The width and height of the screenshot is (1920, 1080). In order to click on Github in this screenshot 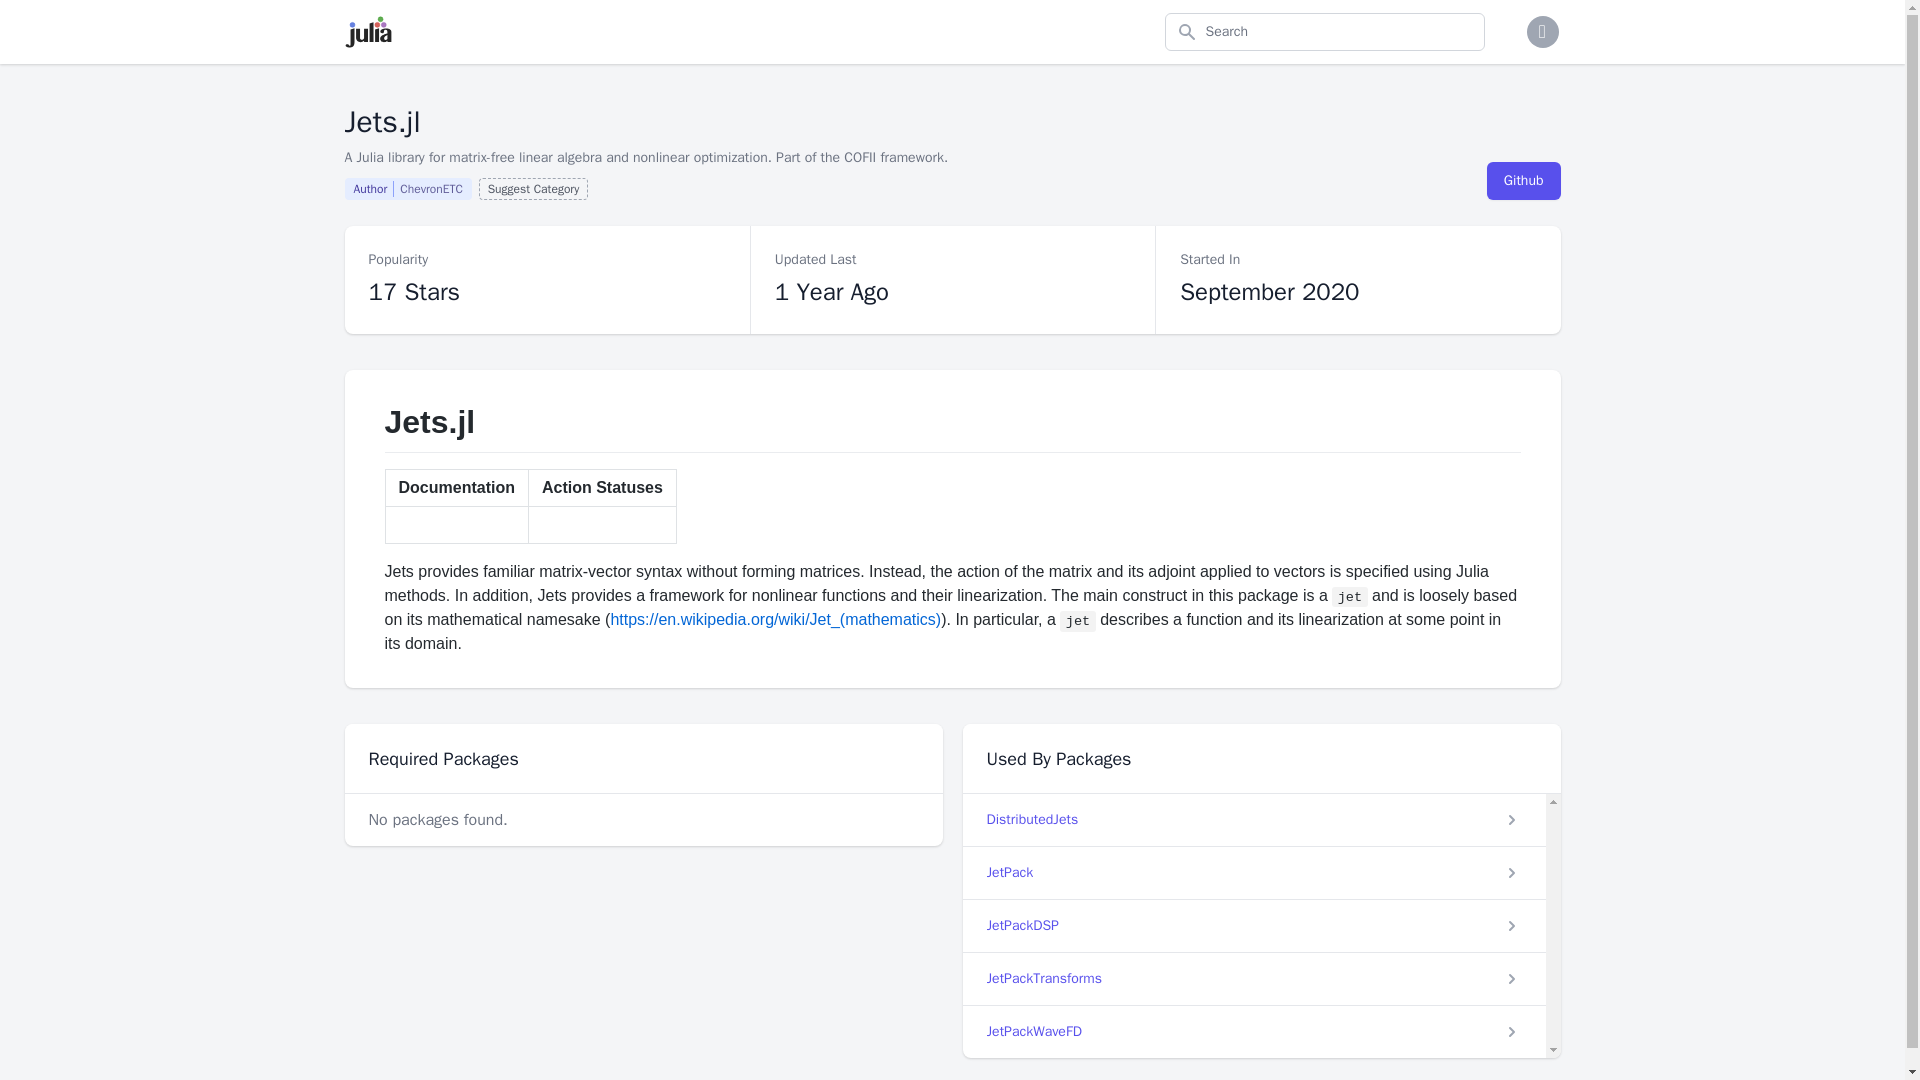, I will do `click(1523, 180)`.